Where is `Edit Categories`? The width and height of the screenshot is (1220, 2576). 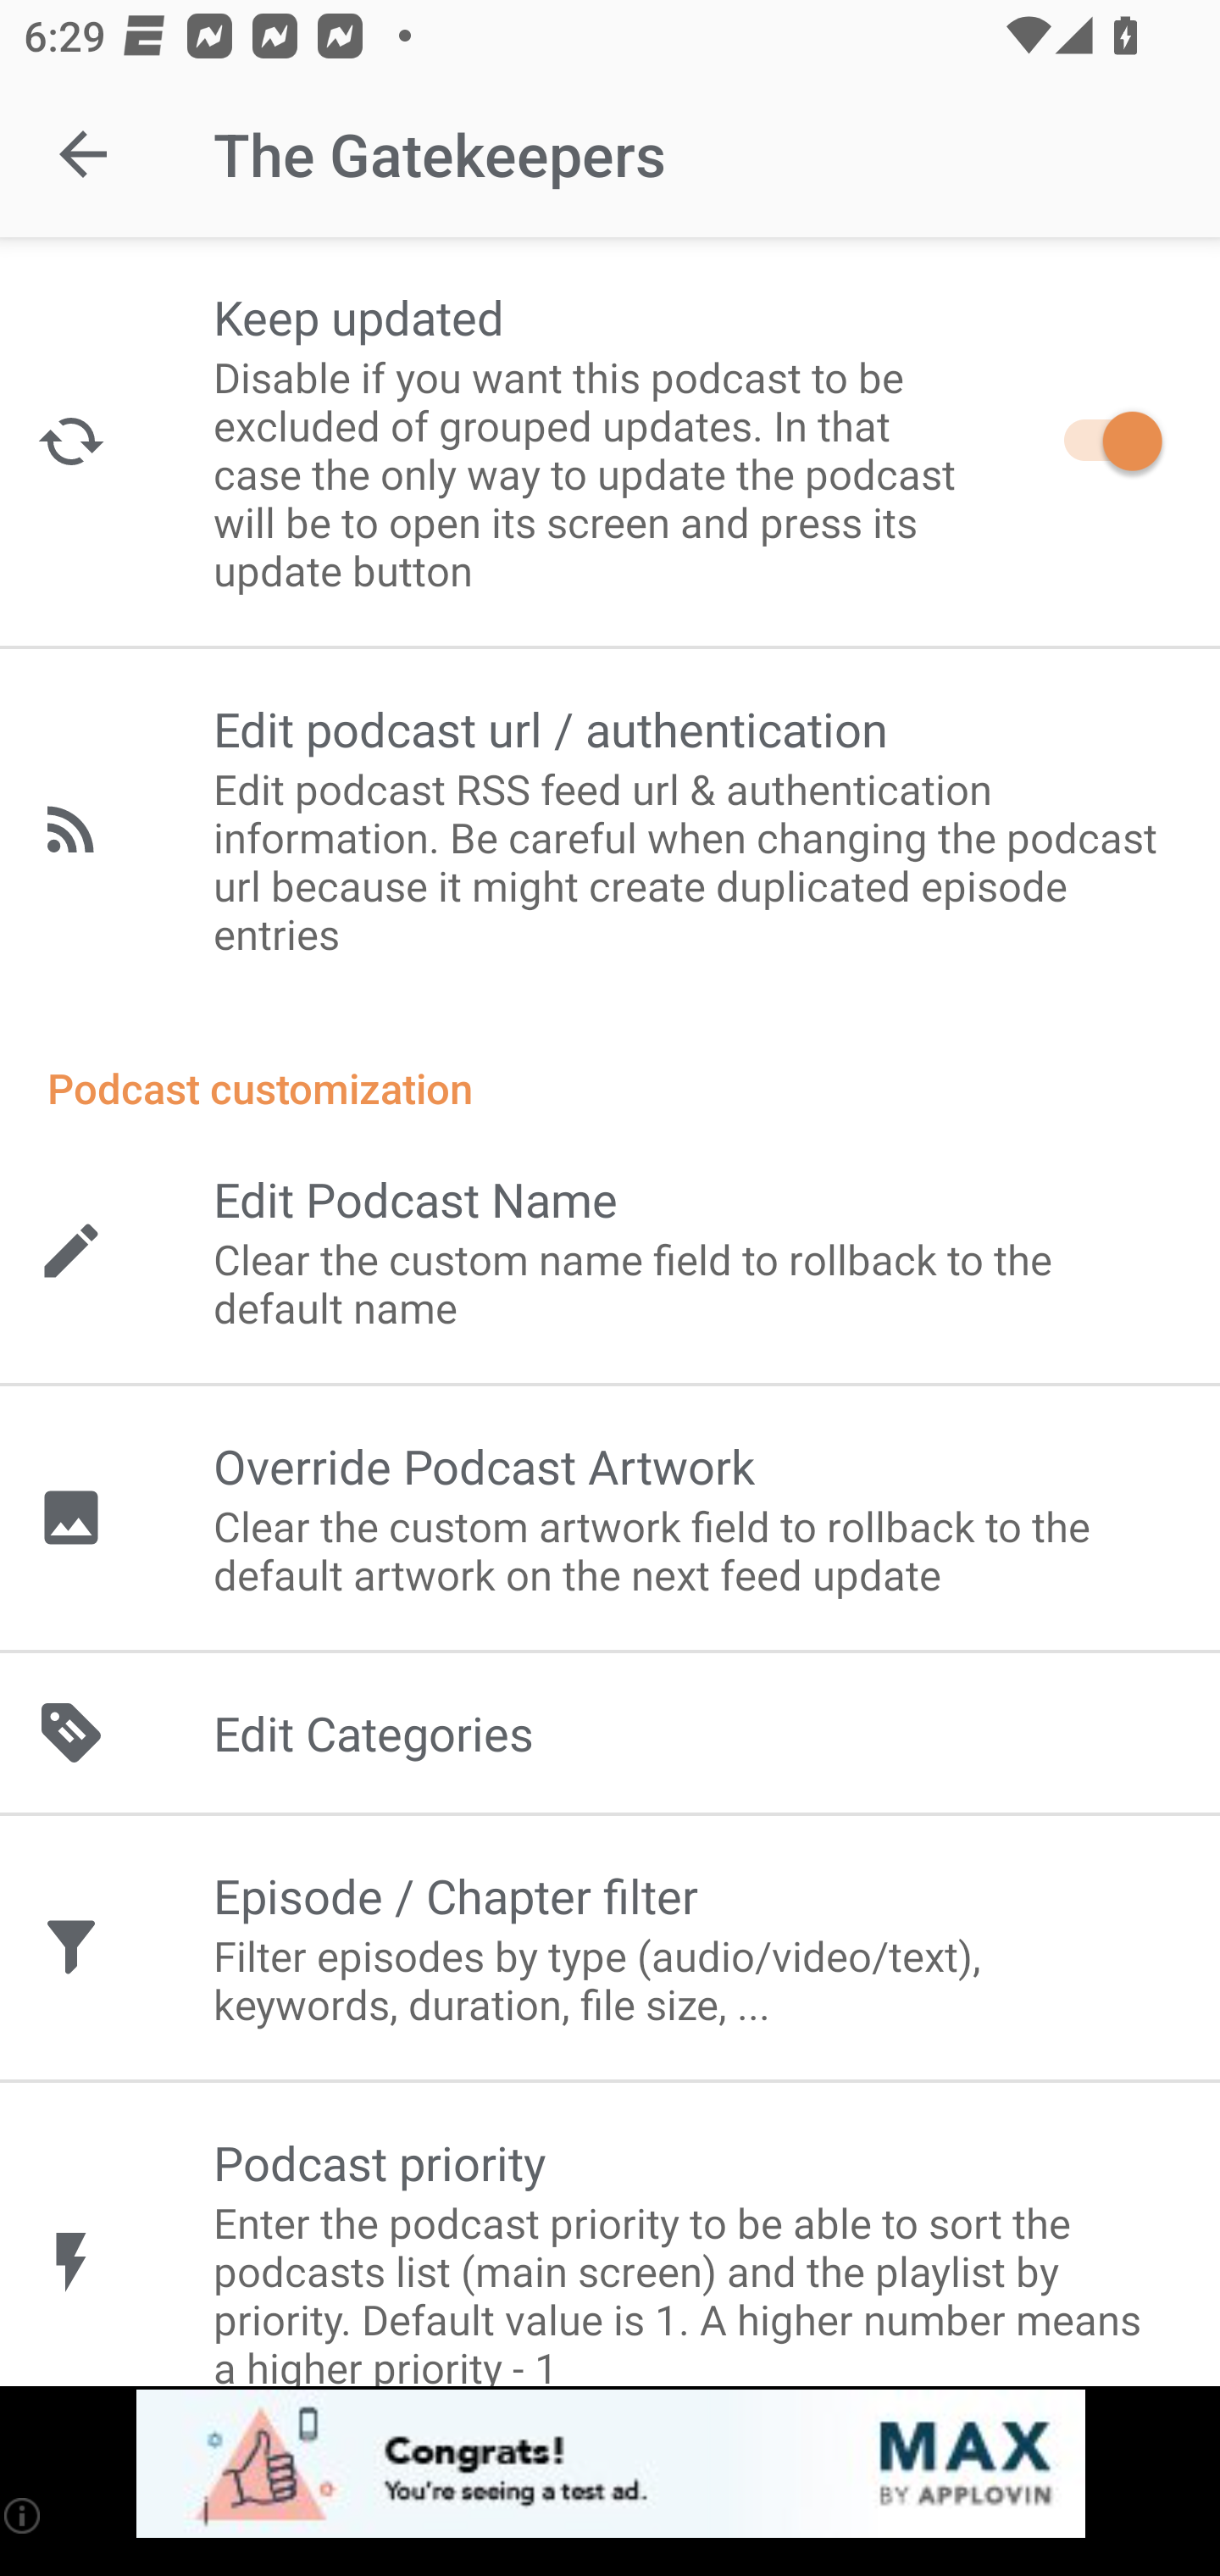
Edit Categories is located at coordinates (610, 1734).